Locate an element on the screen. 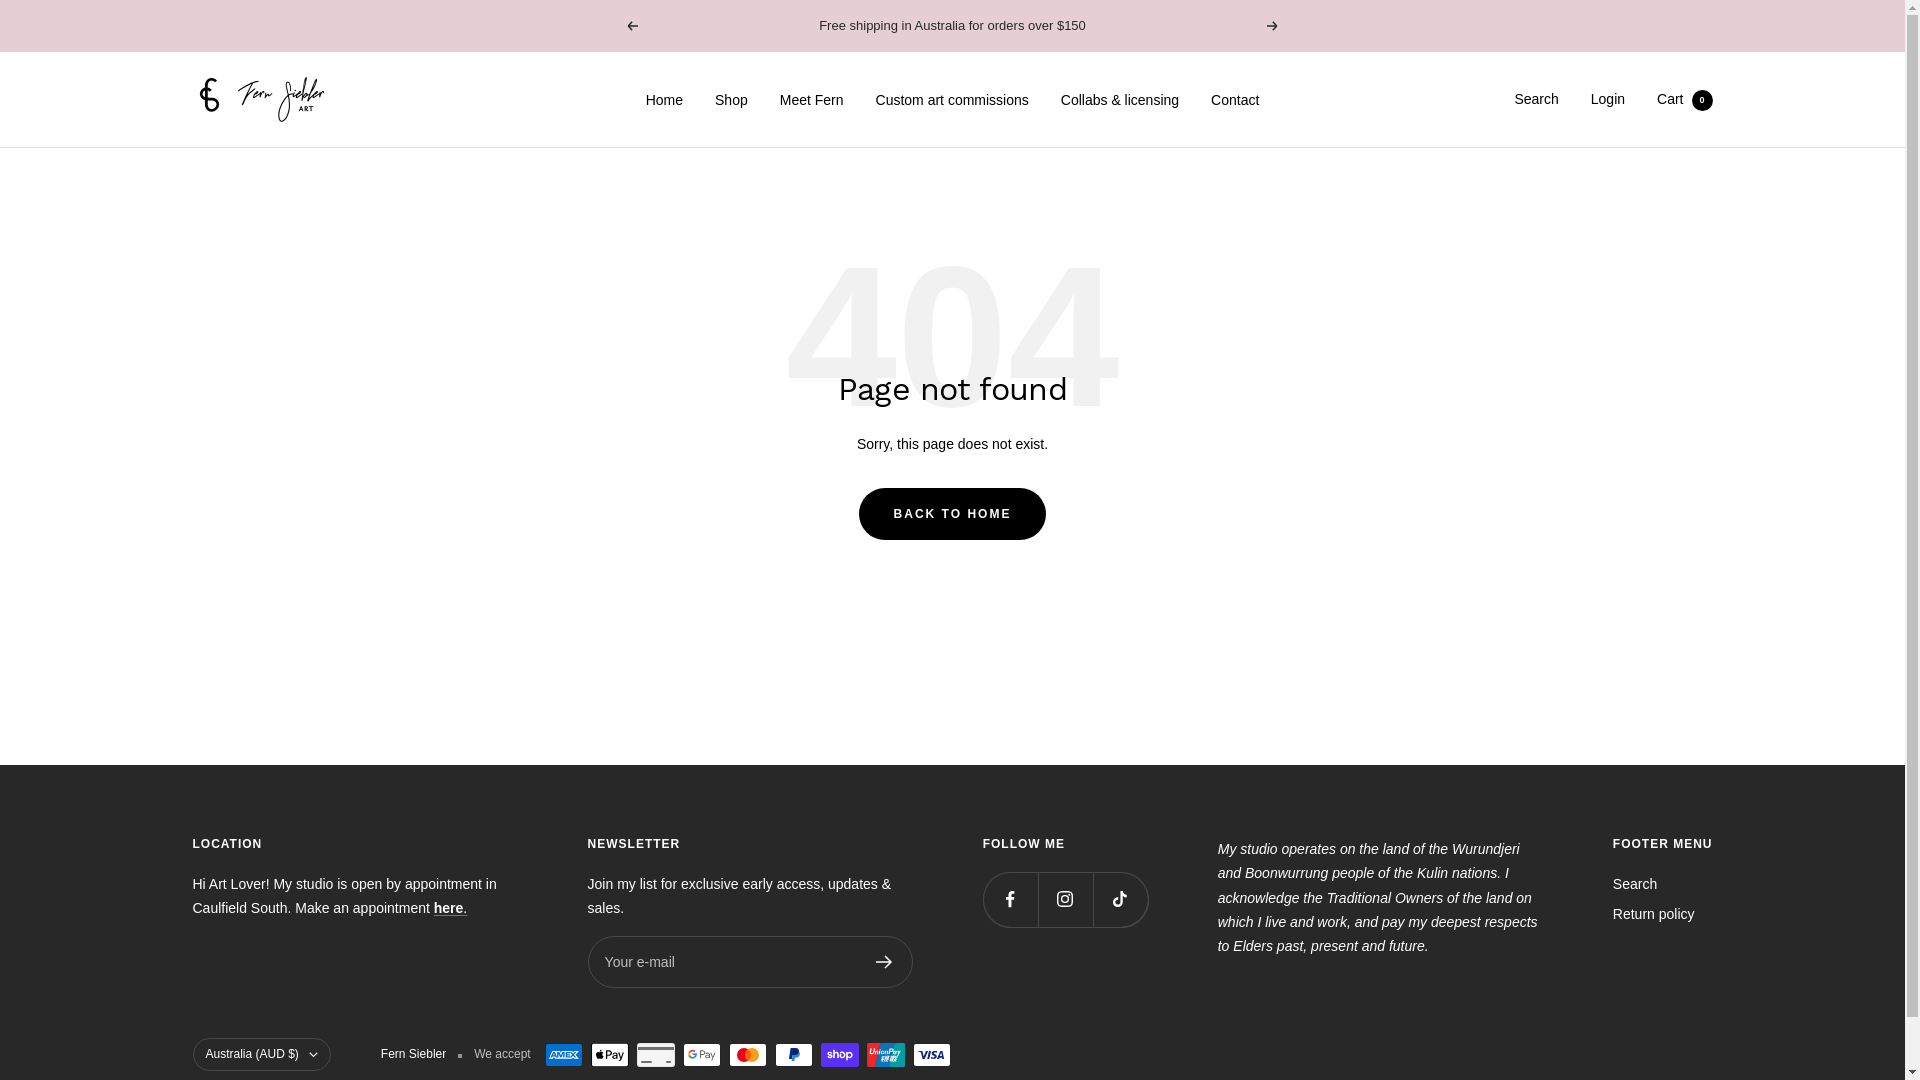 Image resolution: width=1920 pixels, height=1080 pixels. Australia (AUD $) is located at coordinates (261, 1054).